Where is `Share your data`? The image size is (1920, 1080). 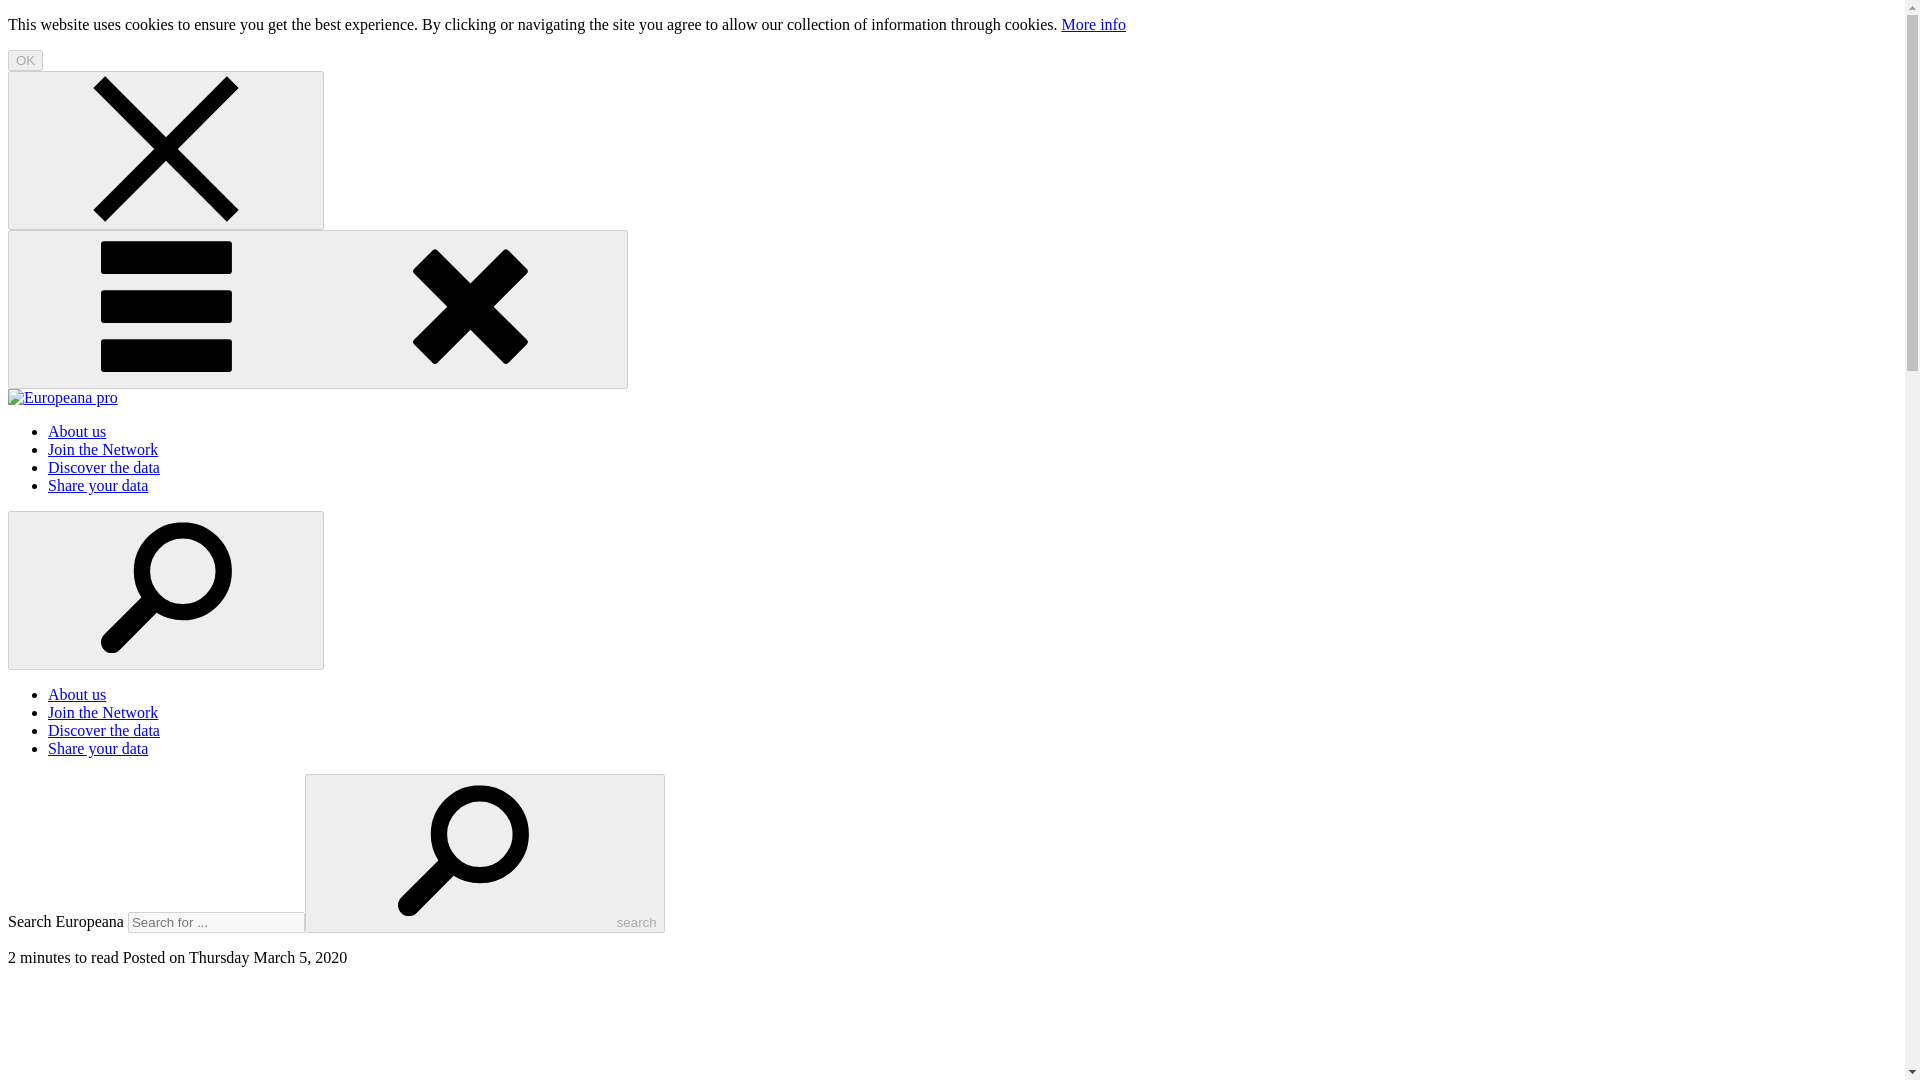 Share your data is located at coordinates (98, 485).